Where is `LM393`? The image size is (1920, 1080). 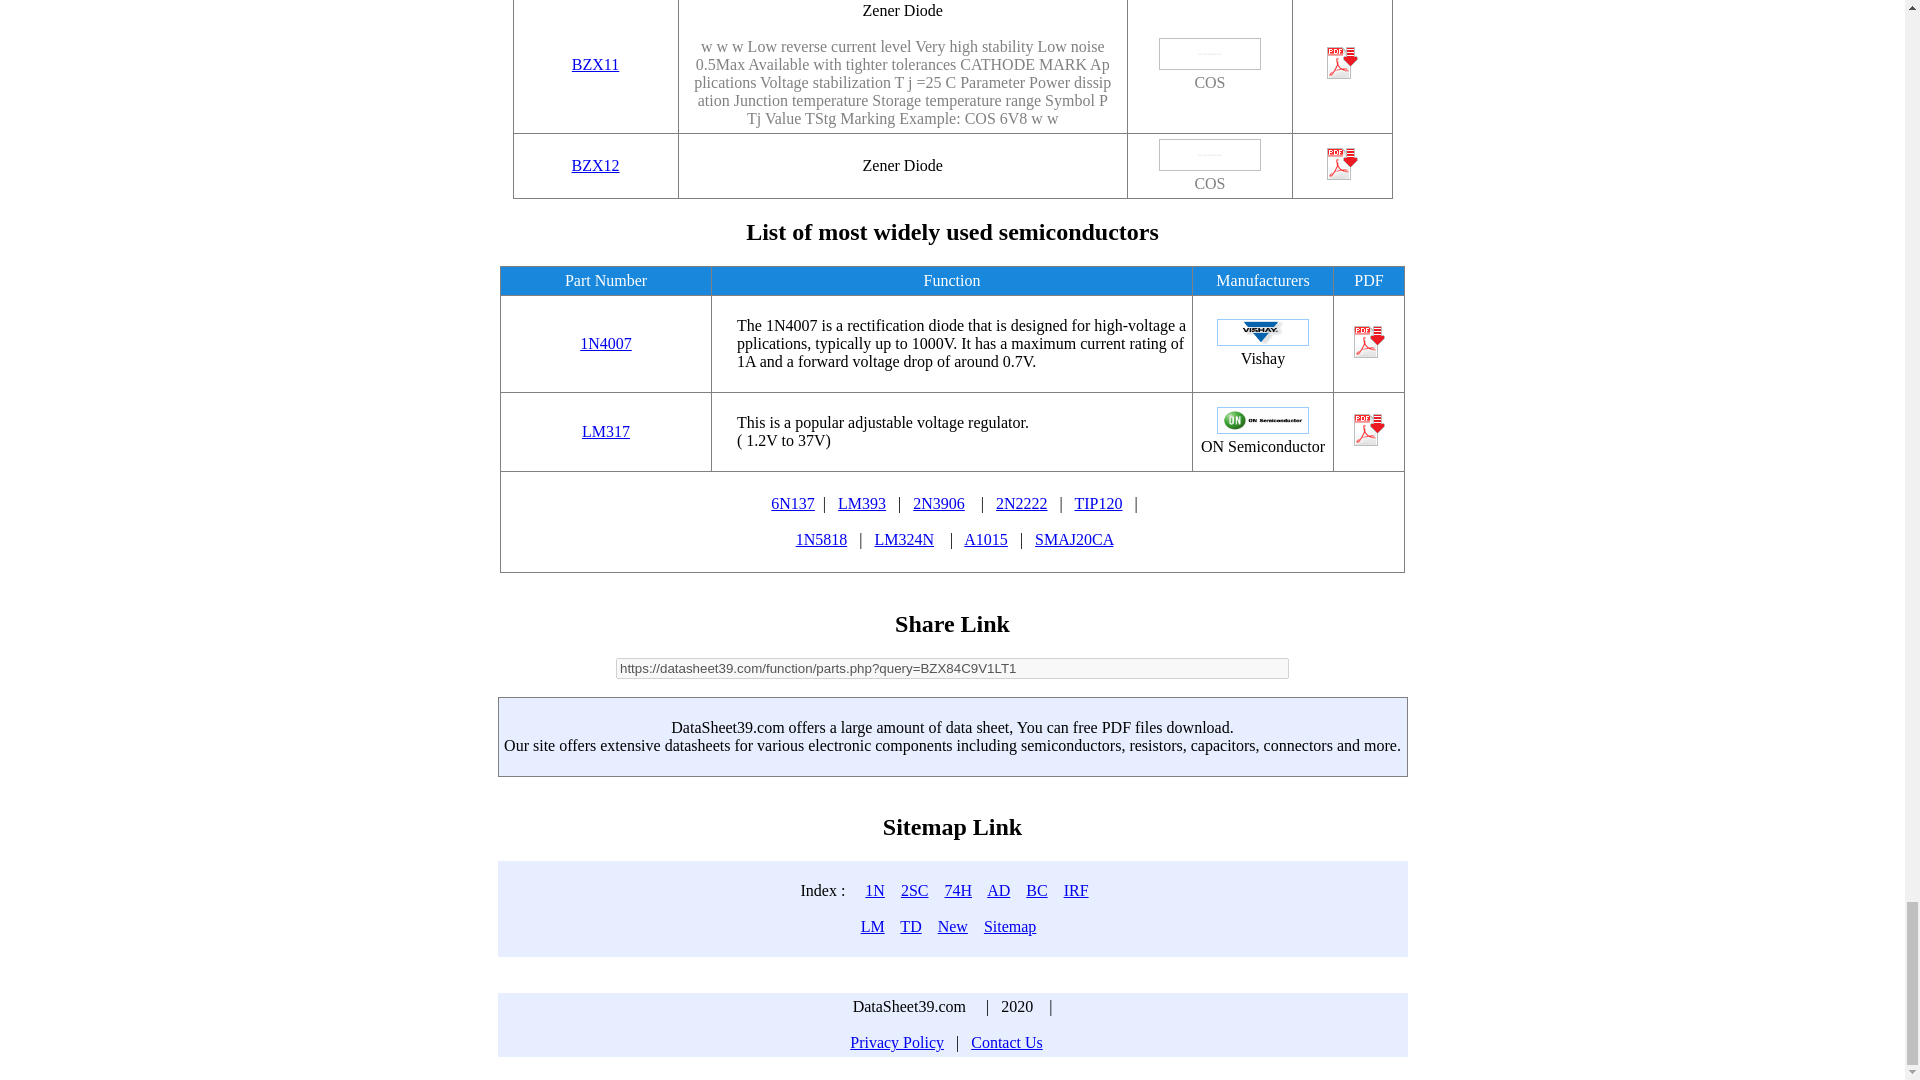 LM393 is located at coordinates (861, 502).